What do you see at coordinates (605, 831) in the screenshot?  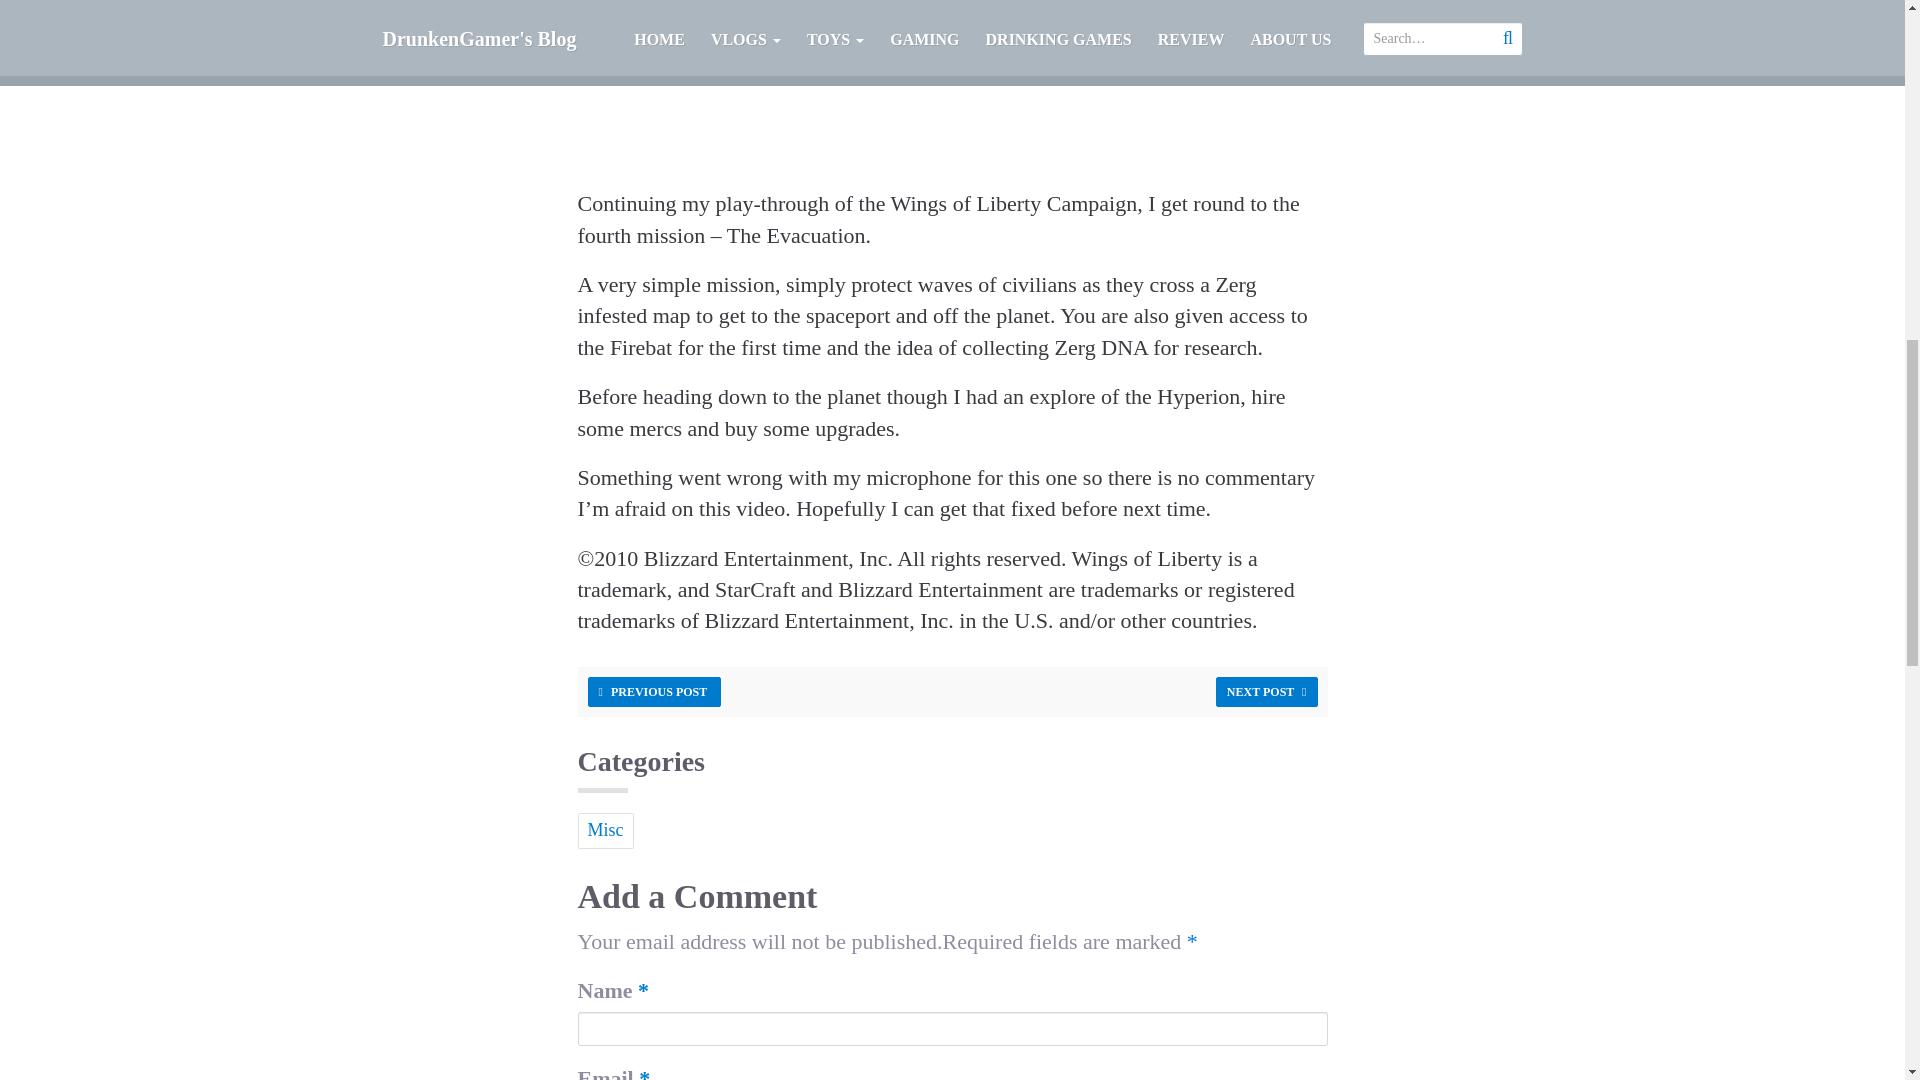 I see `Misc` at bounding box center [605, 831].